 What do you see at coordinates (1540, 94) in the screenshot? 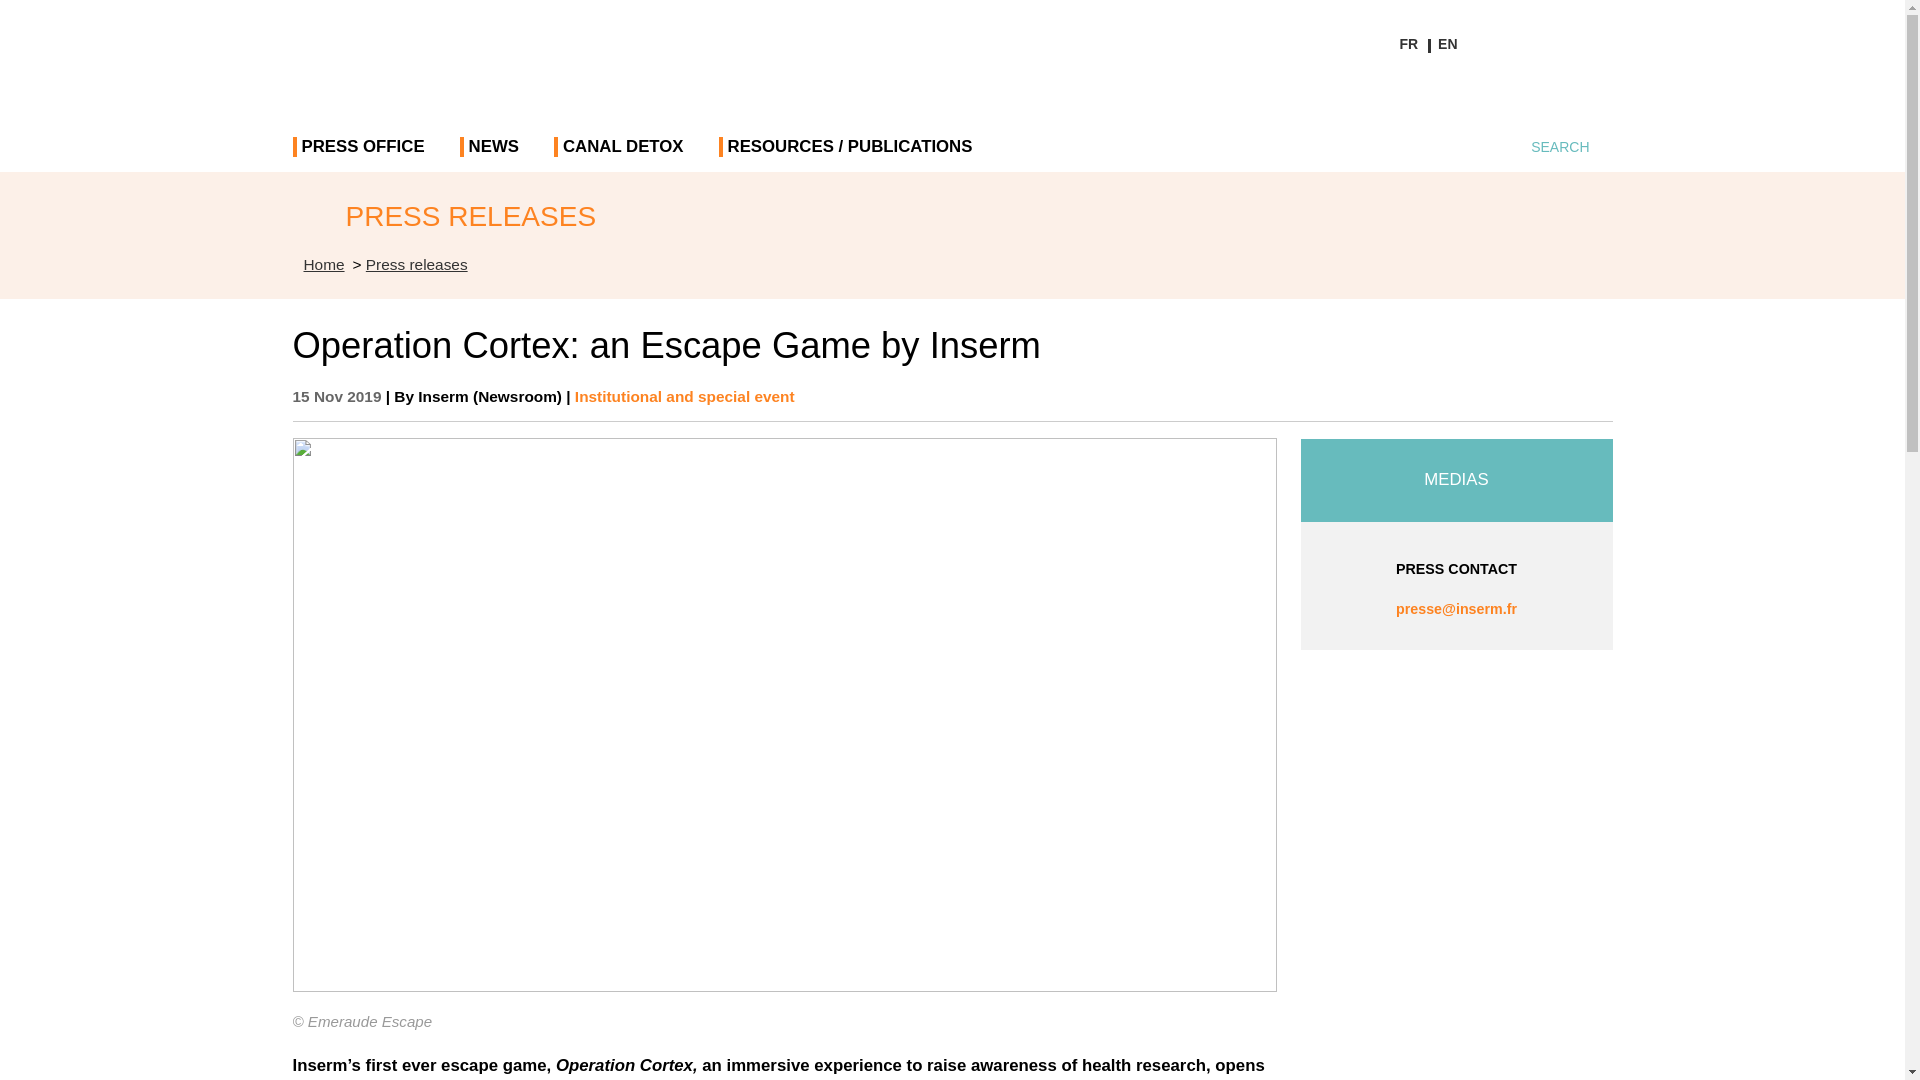
I see `Youtube` at bounding box center [1540, 94].